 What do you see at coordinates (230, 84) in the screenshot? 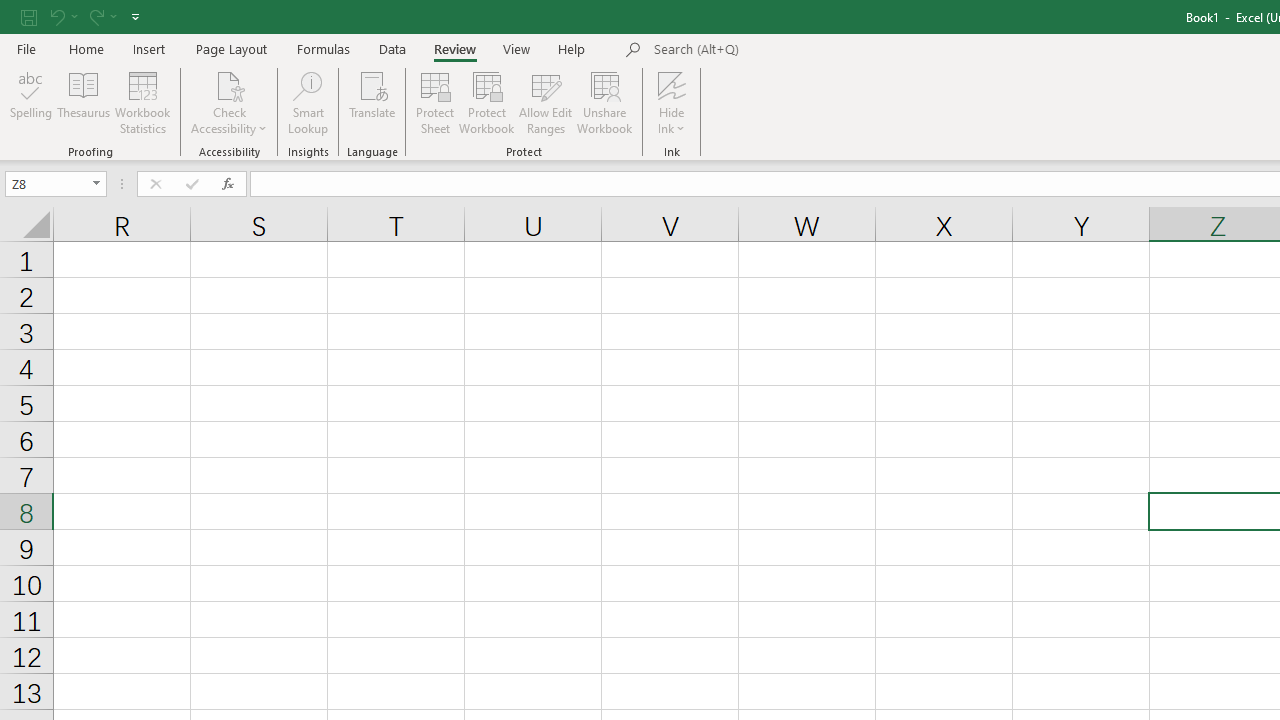
I see `Check Accessibility` at bounding box center [230, 84].